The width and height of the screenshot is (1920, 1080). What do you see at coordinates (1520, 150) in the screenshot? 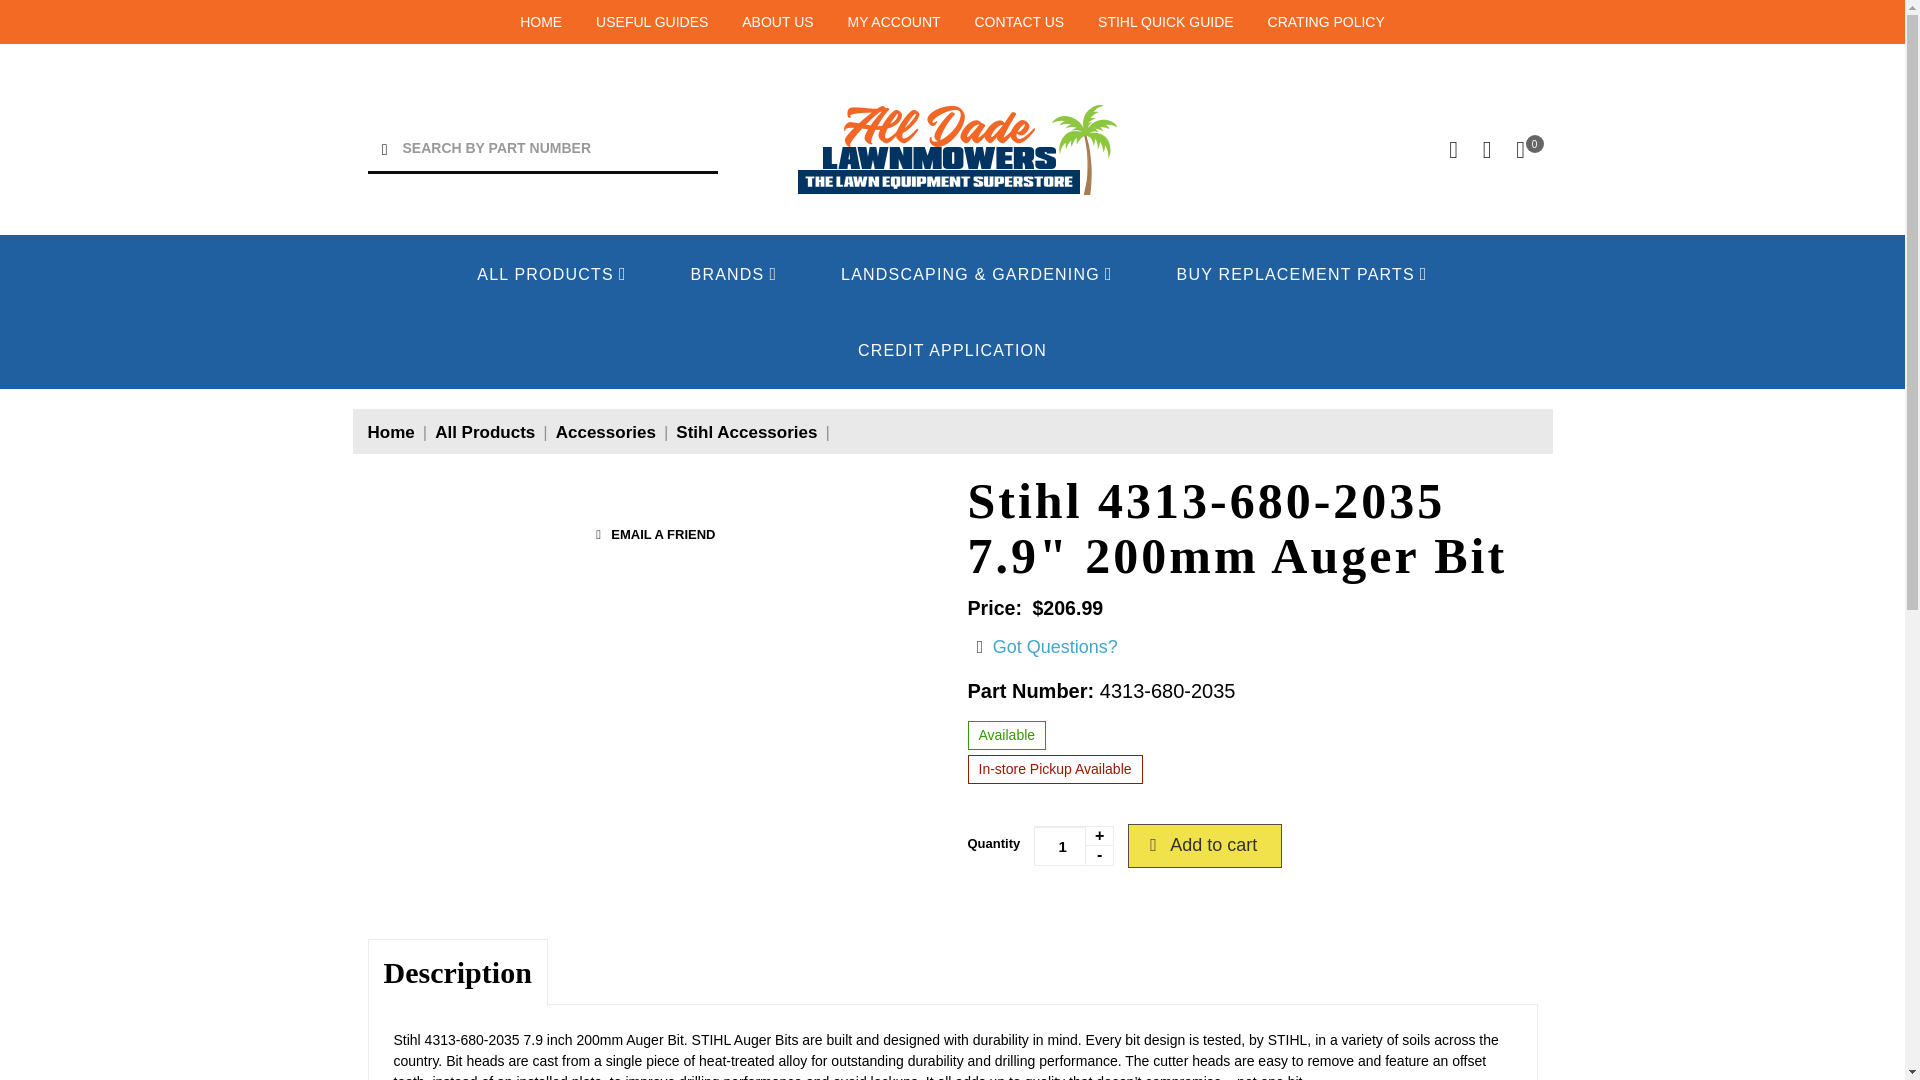
I see `0` at bounding box center [1520, 150].